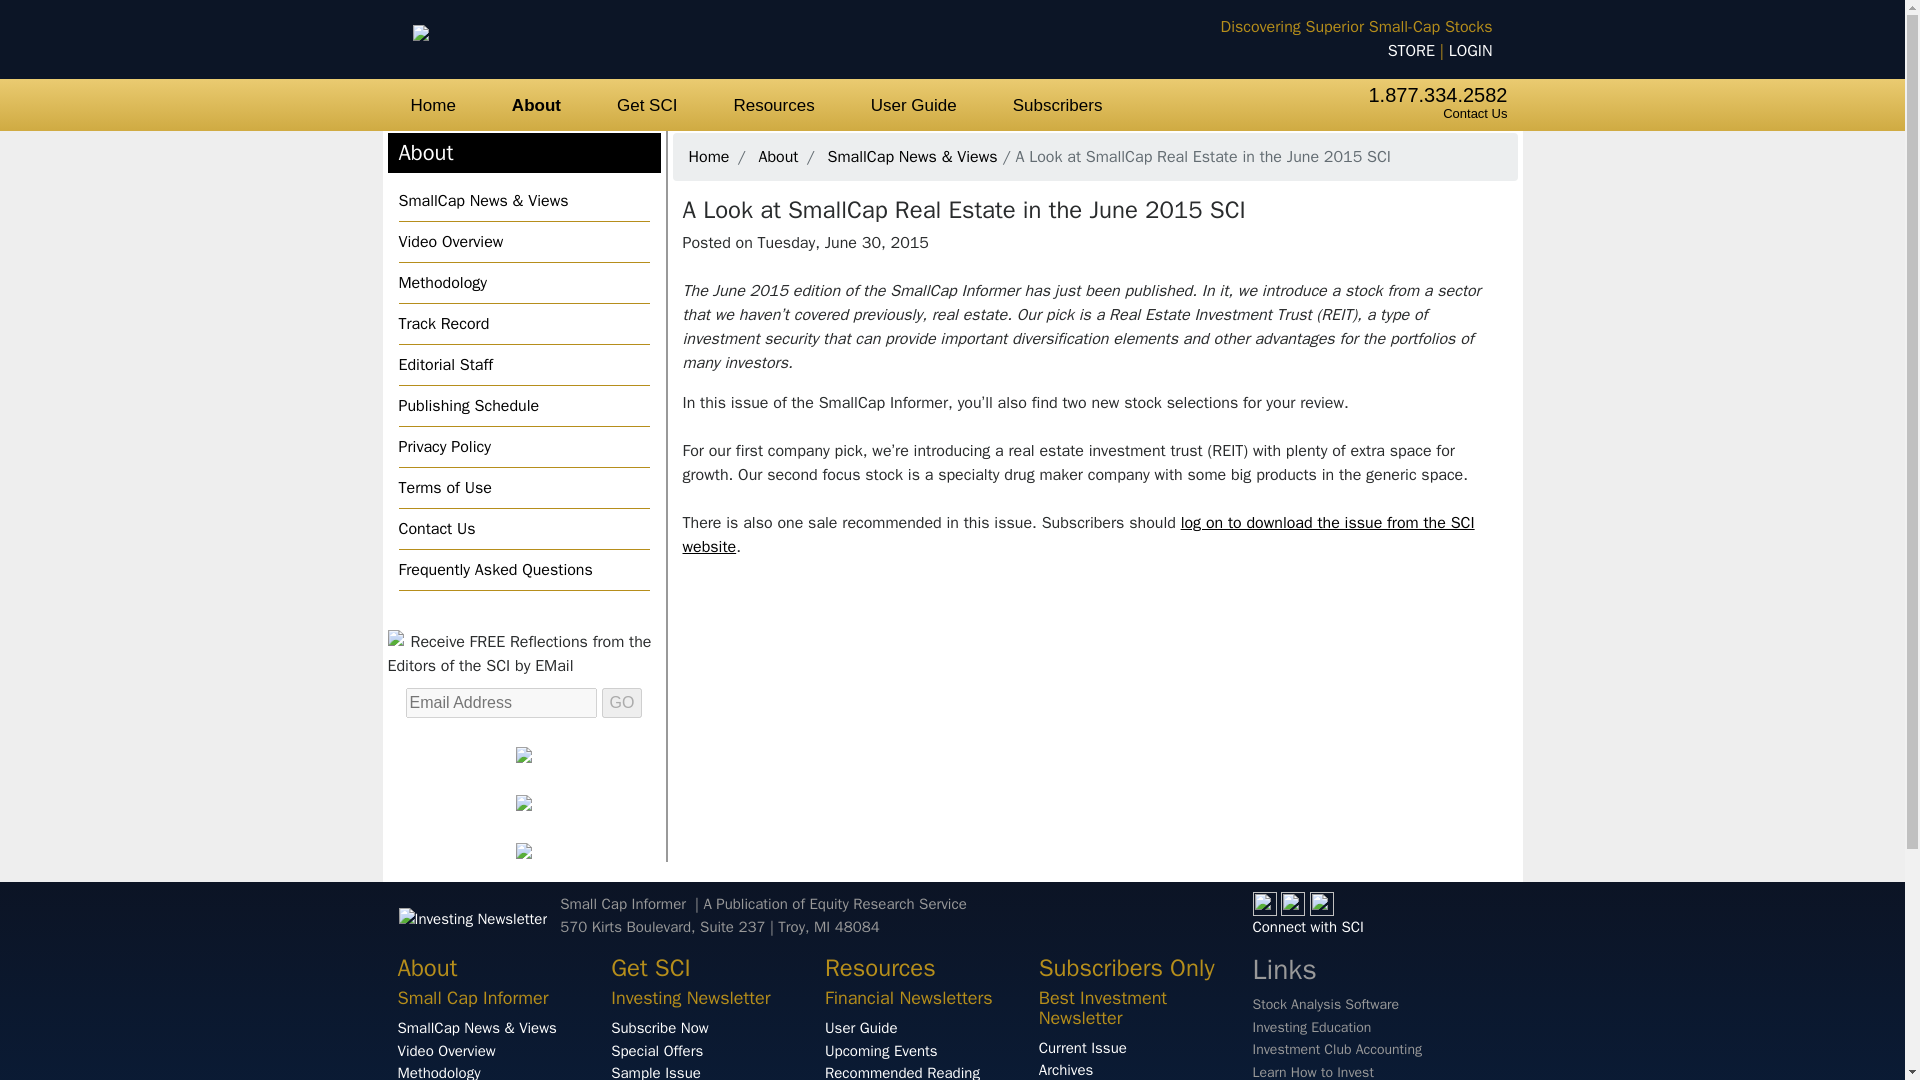 The image size is (1920, 1080). I want to click on Subscribers, so click(1058, 104).